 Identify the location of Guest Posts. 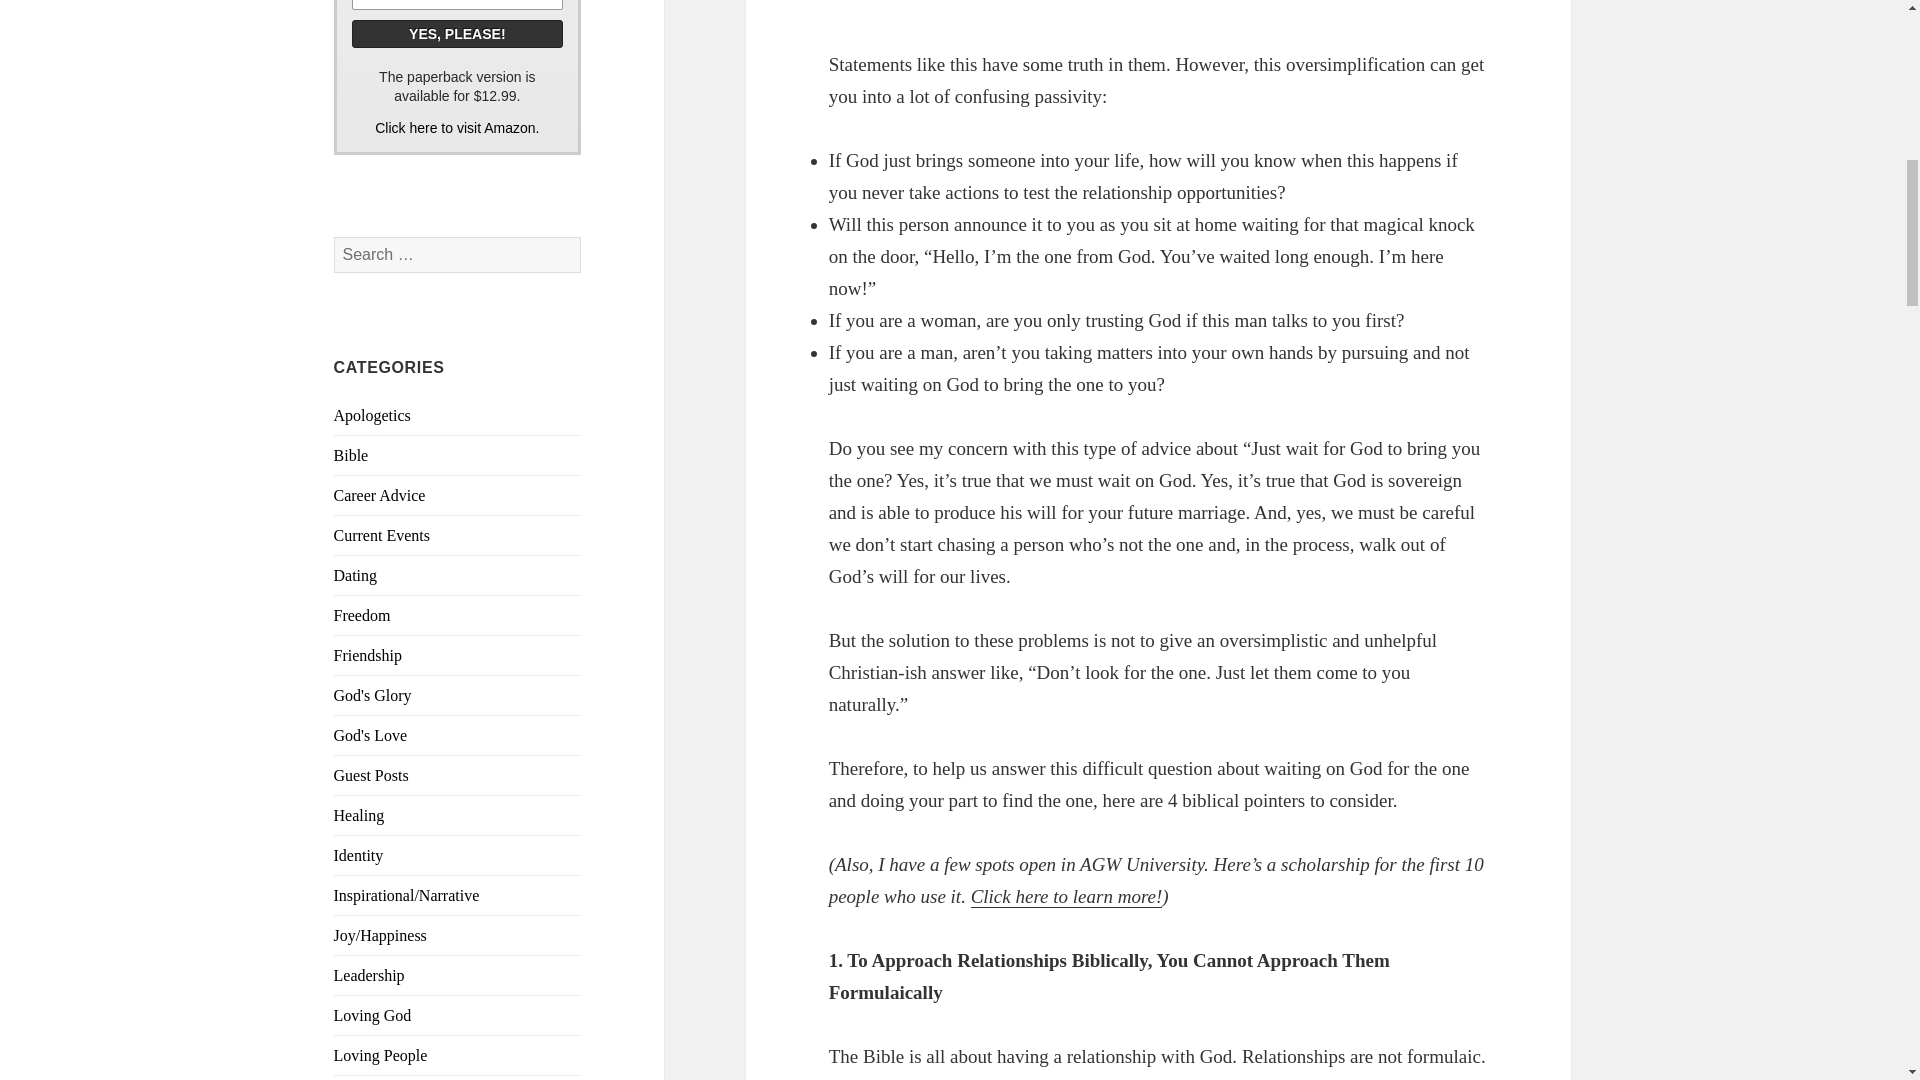
(371, 775).